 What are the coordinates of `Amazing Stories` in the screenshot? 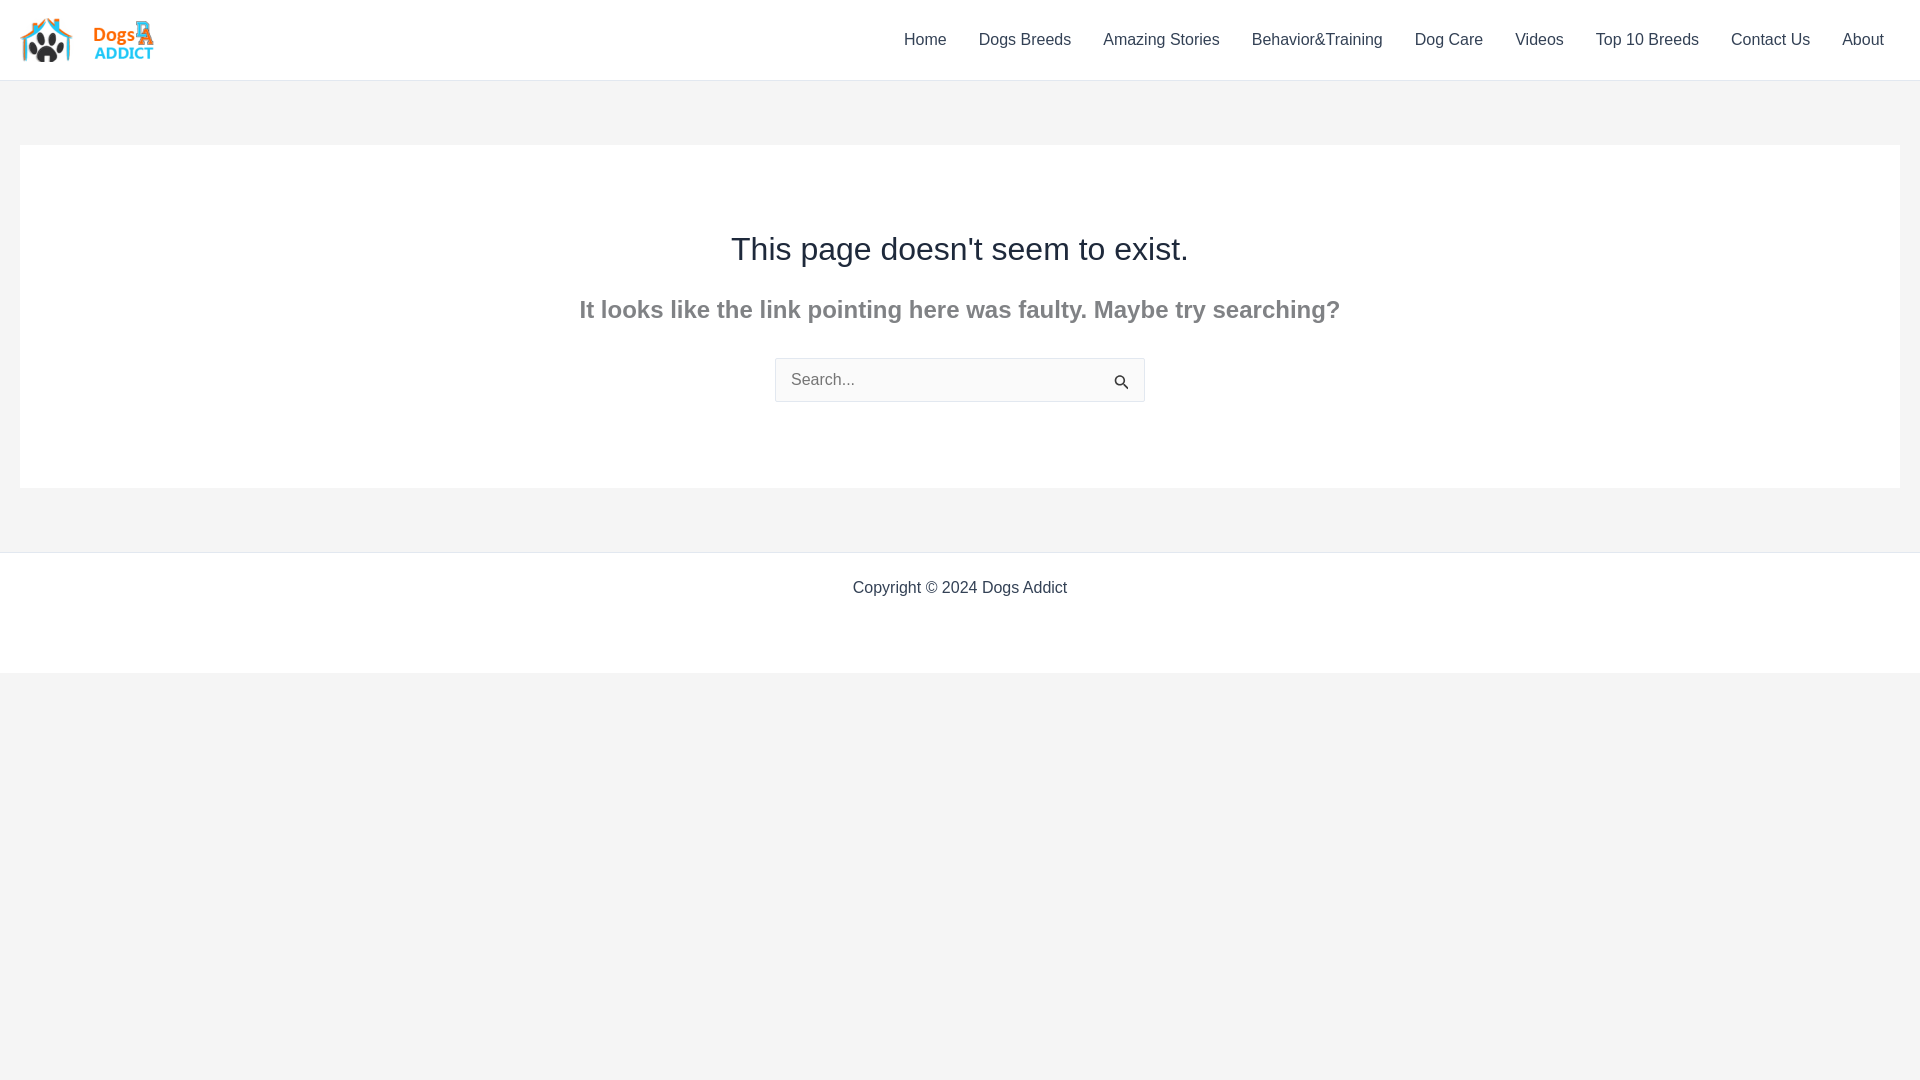 It's located at (1161, 40).